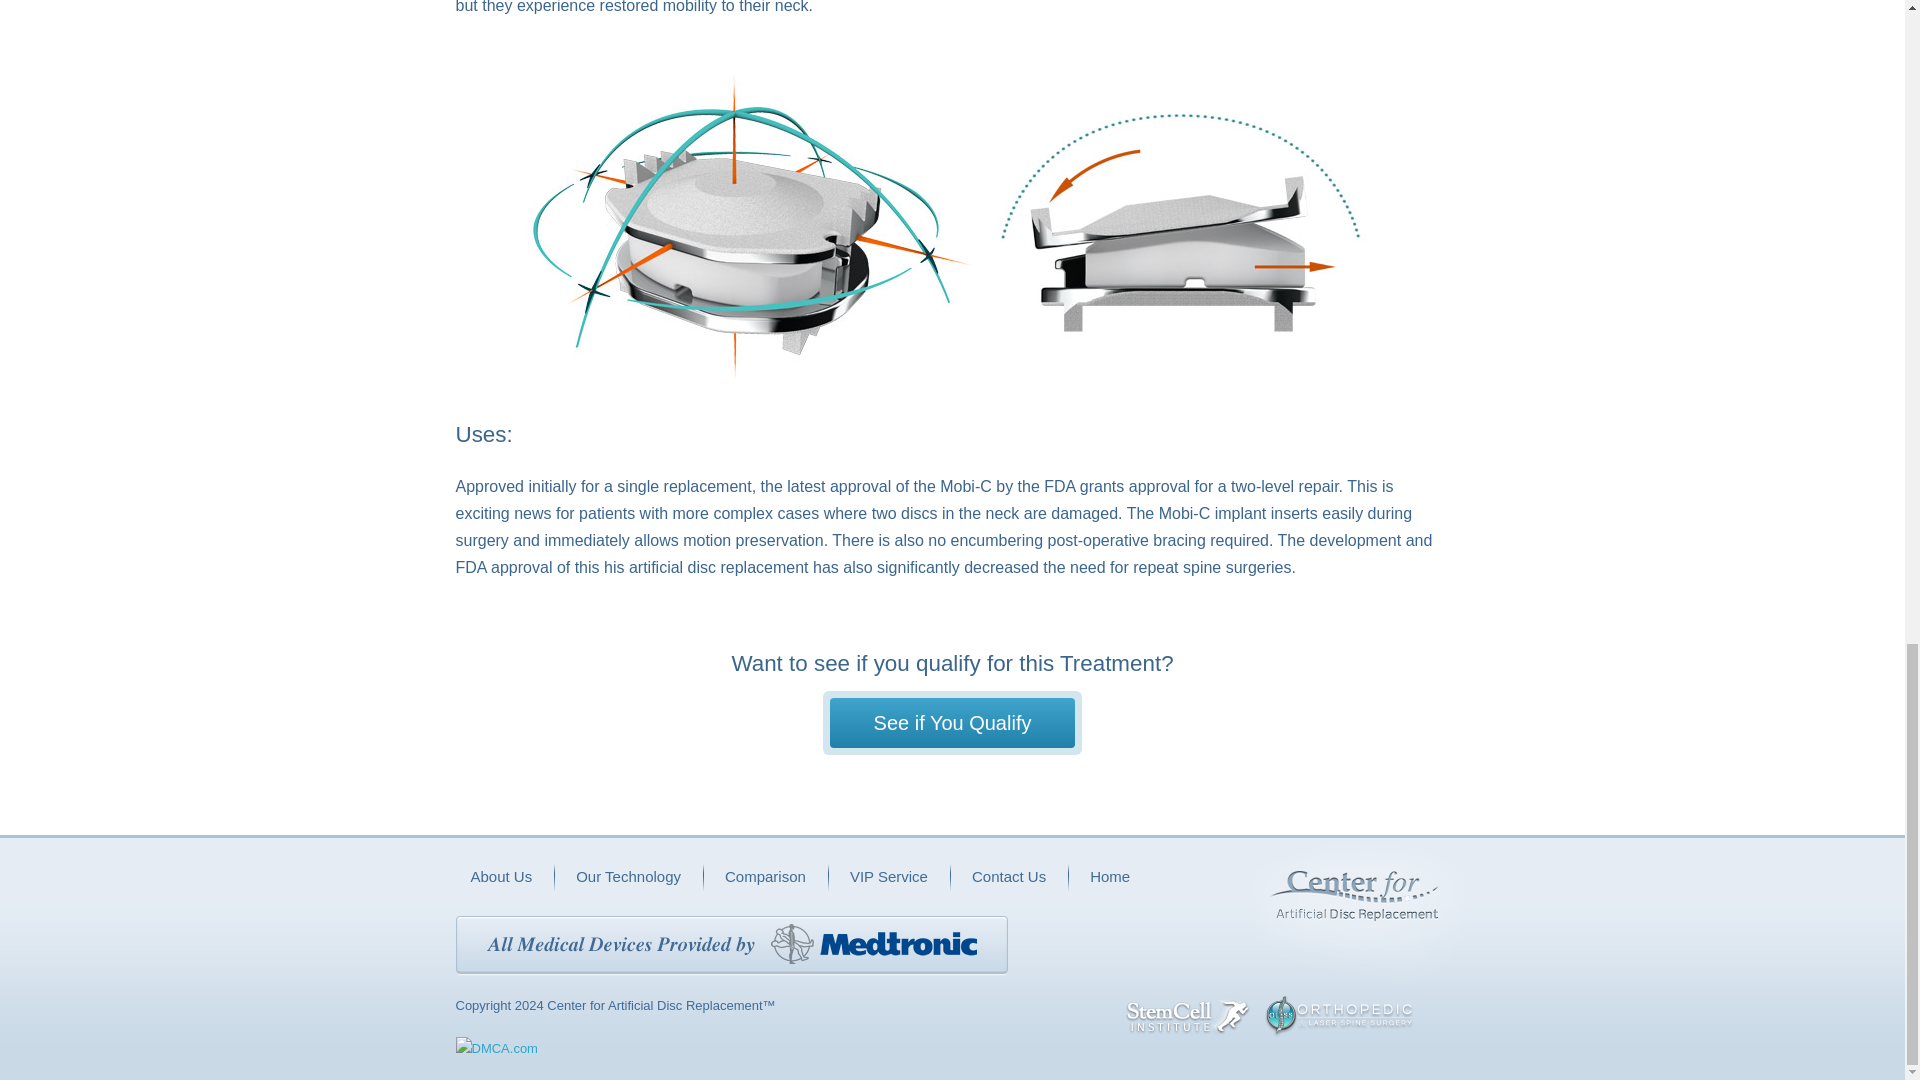 This screenshot has width=1920, height=1080. Describe the element at coordinates (500, 876) in the screenshot. I see `About Us` at that location.